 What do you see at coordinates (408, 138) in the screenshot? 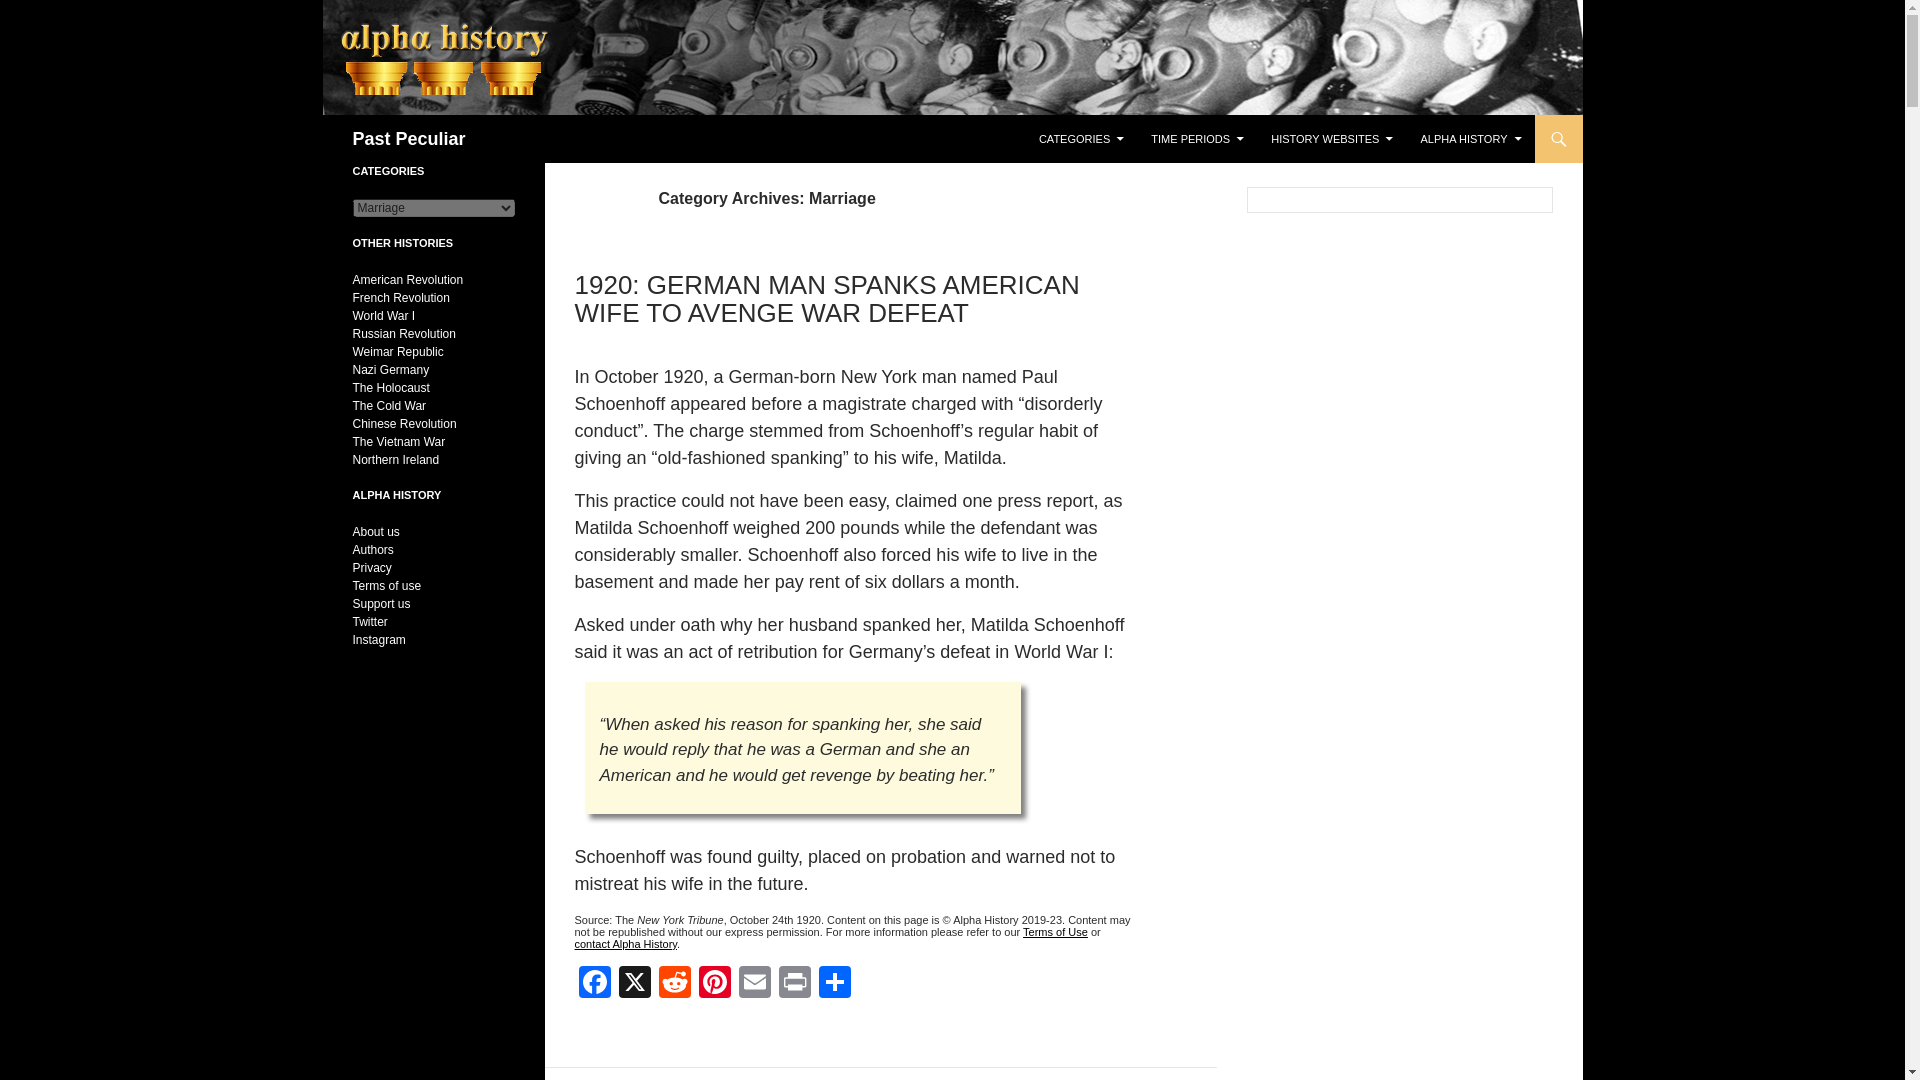
I see `Past Peculiar` at bounding box center [408, 138].